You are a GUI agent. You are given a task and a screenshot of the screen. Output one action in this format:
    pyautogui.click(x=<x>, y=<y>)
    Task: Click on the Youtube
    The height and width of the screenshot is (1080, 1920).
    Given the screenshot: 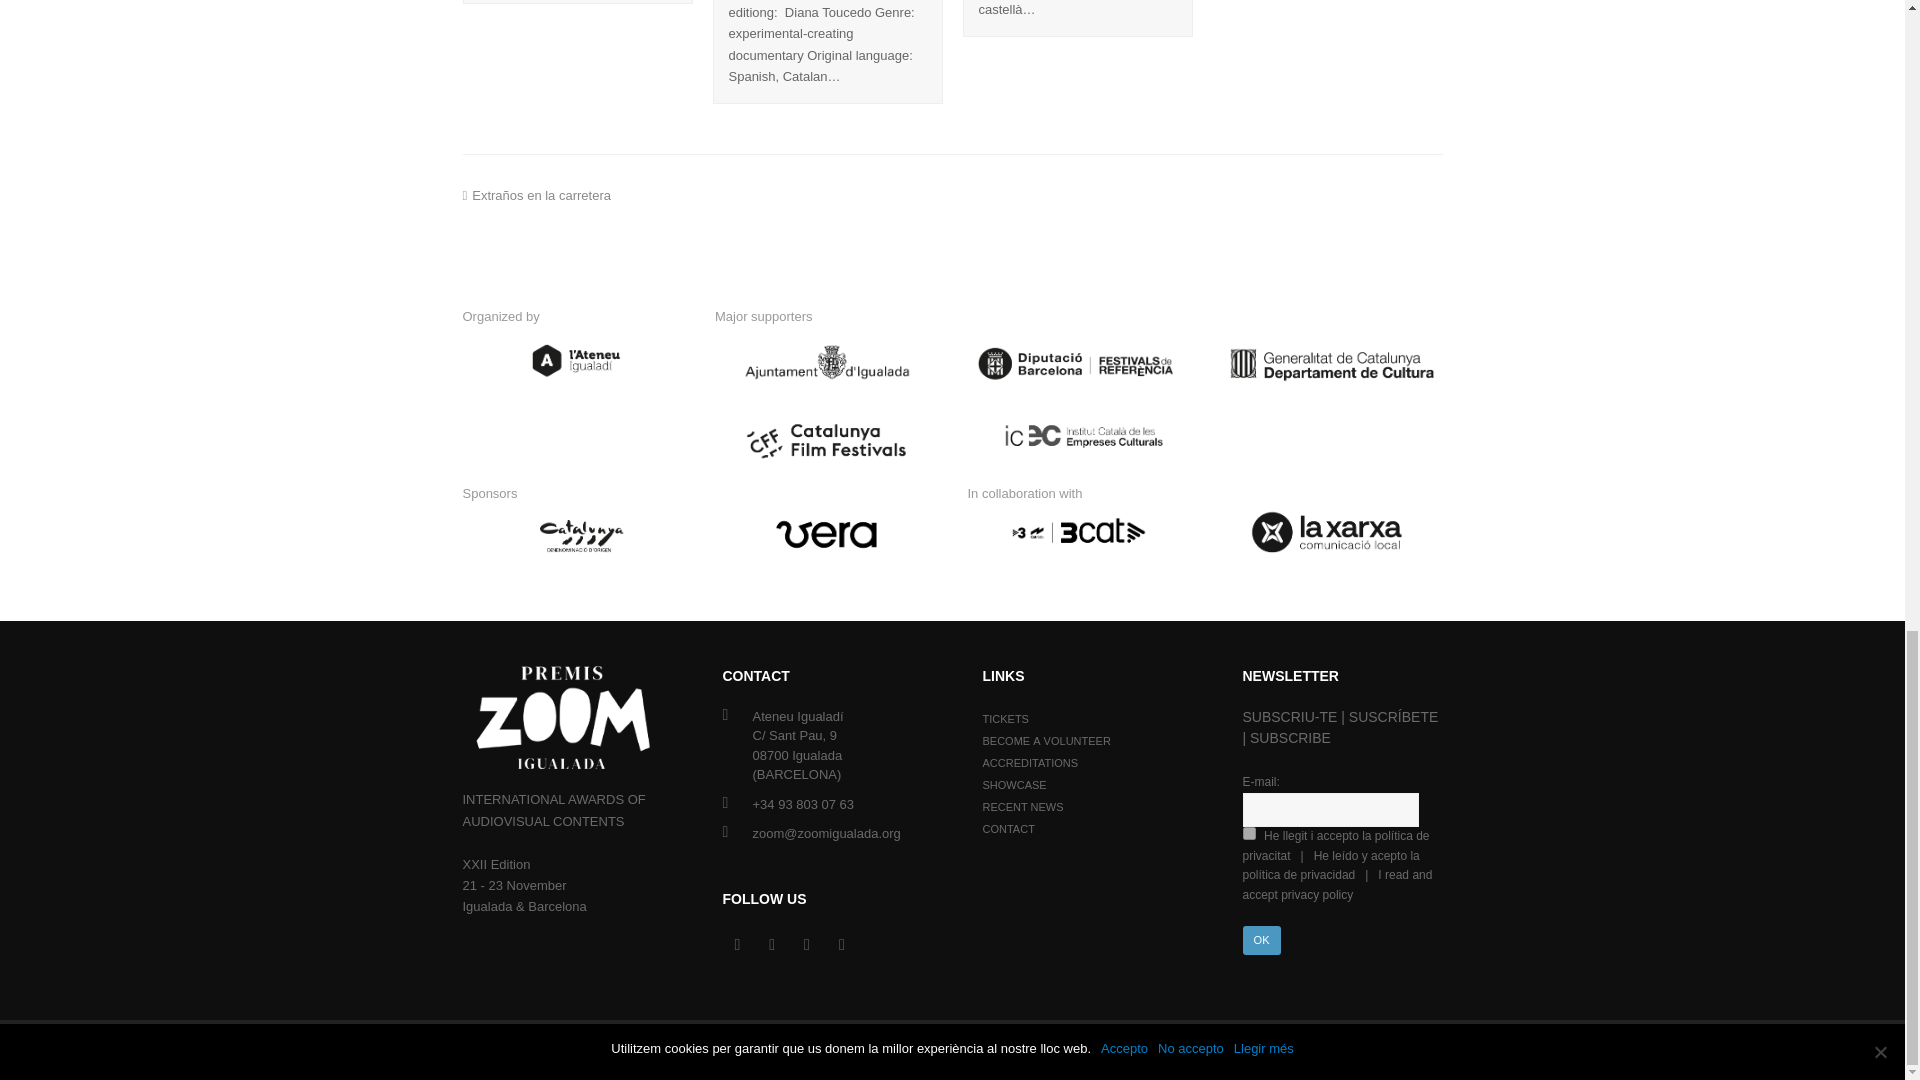 What is the action you would take?
    pyautogui.click(x=842, y=944)
    